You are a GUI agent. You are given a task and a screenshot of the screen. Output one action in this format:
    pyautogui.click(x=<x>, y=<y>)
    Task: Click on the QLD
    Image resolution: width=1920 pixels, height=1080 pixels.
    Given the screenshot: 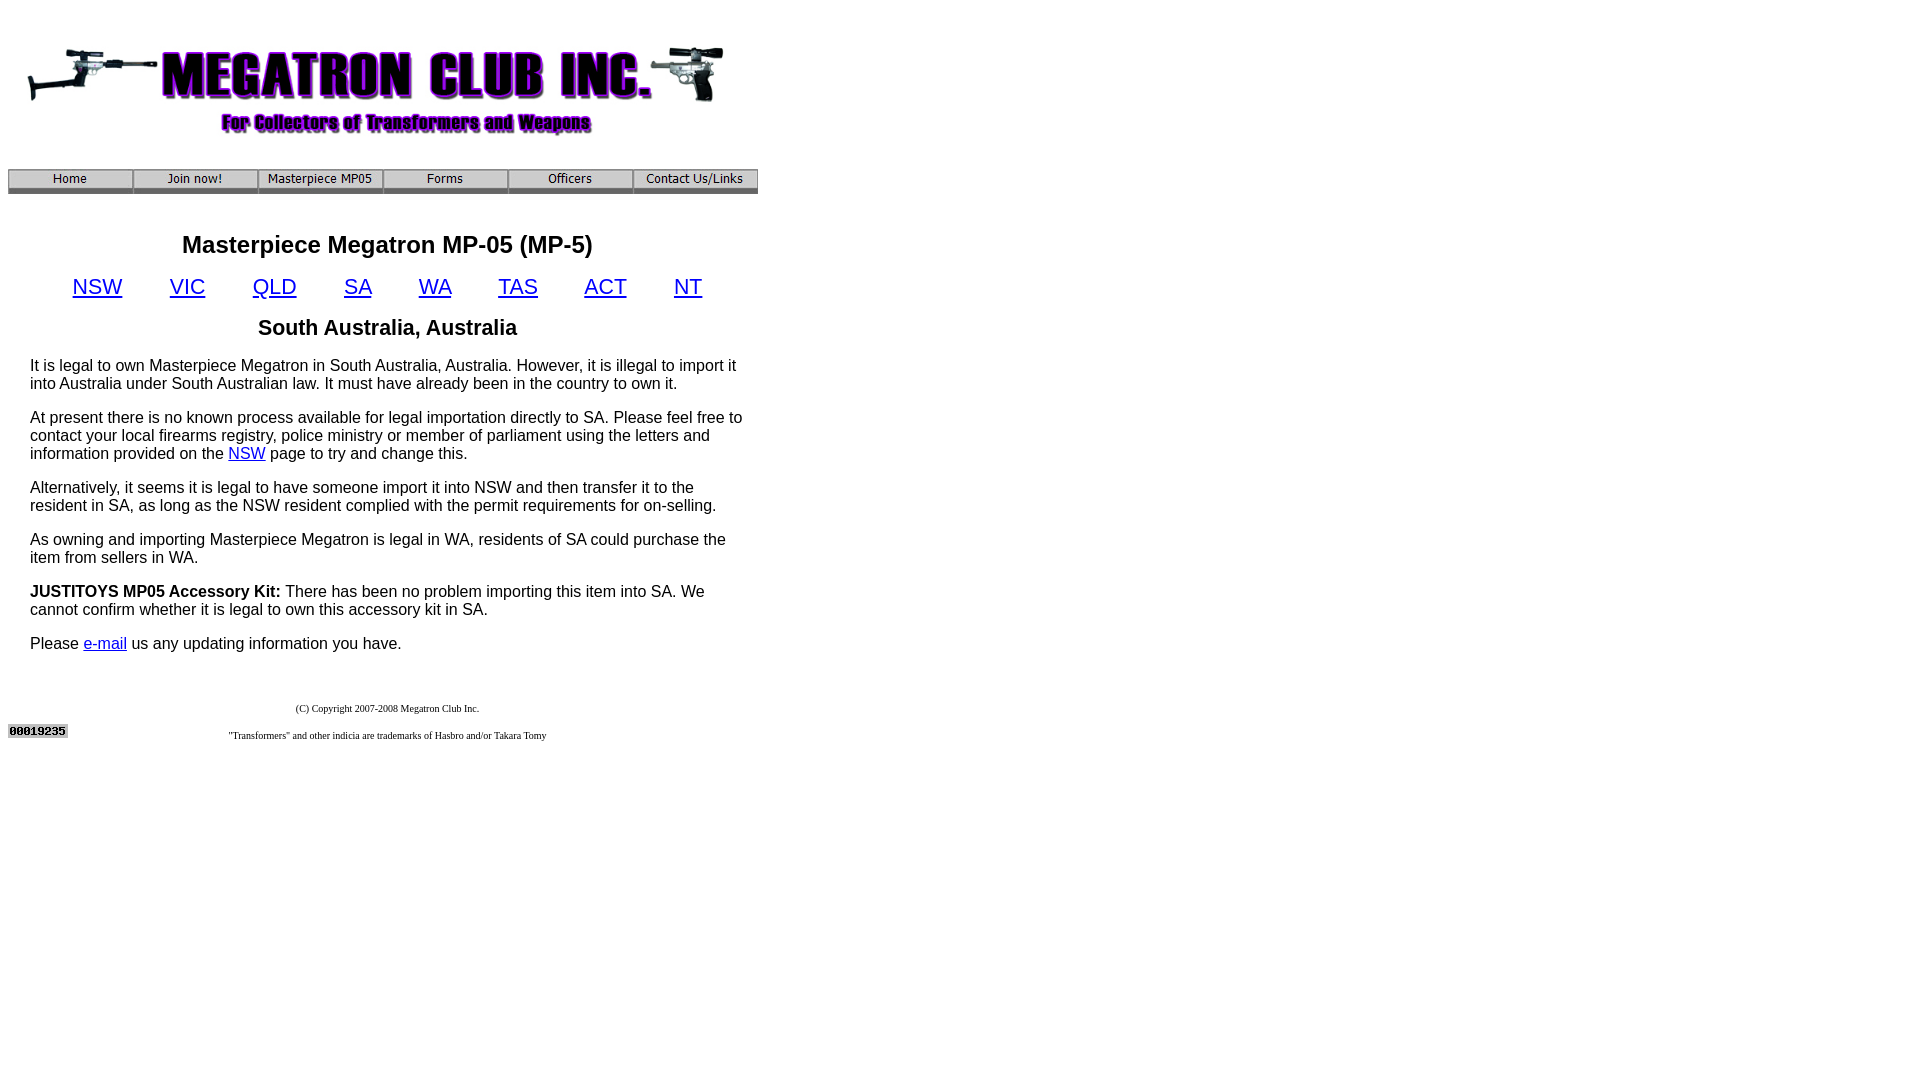 What is the action you would take?
    pyautogui.click(x=275, y=287)
    